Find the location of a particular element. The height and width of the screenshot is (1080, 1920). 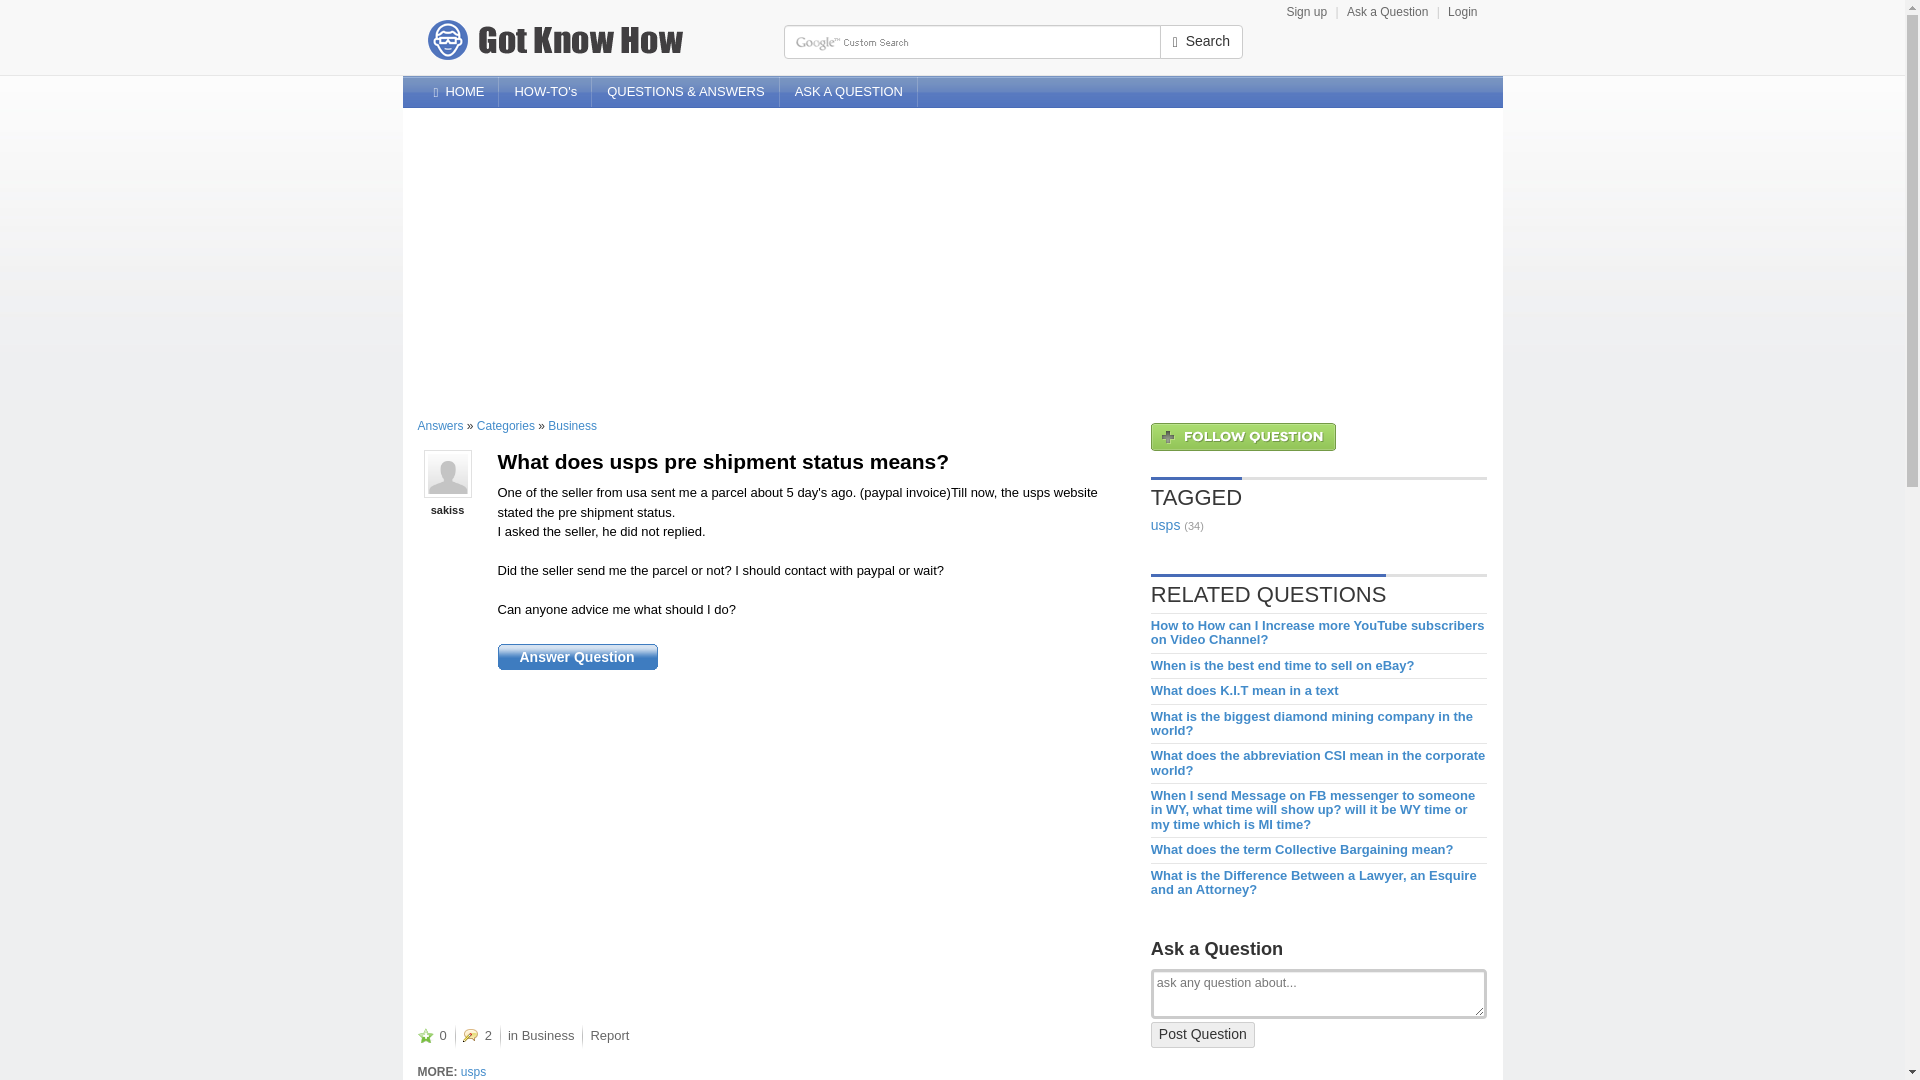

Answer Question is located at coordinates (576, 657).